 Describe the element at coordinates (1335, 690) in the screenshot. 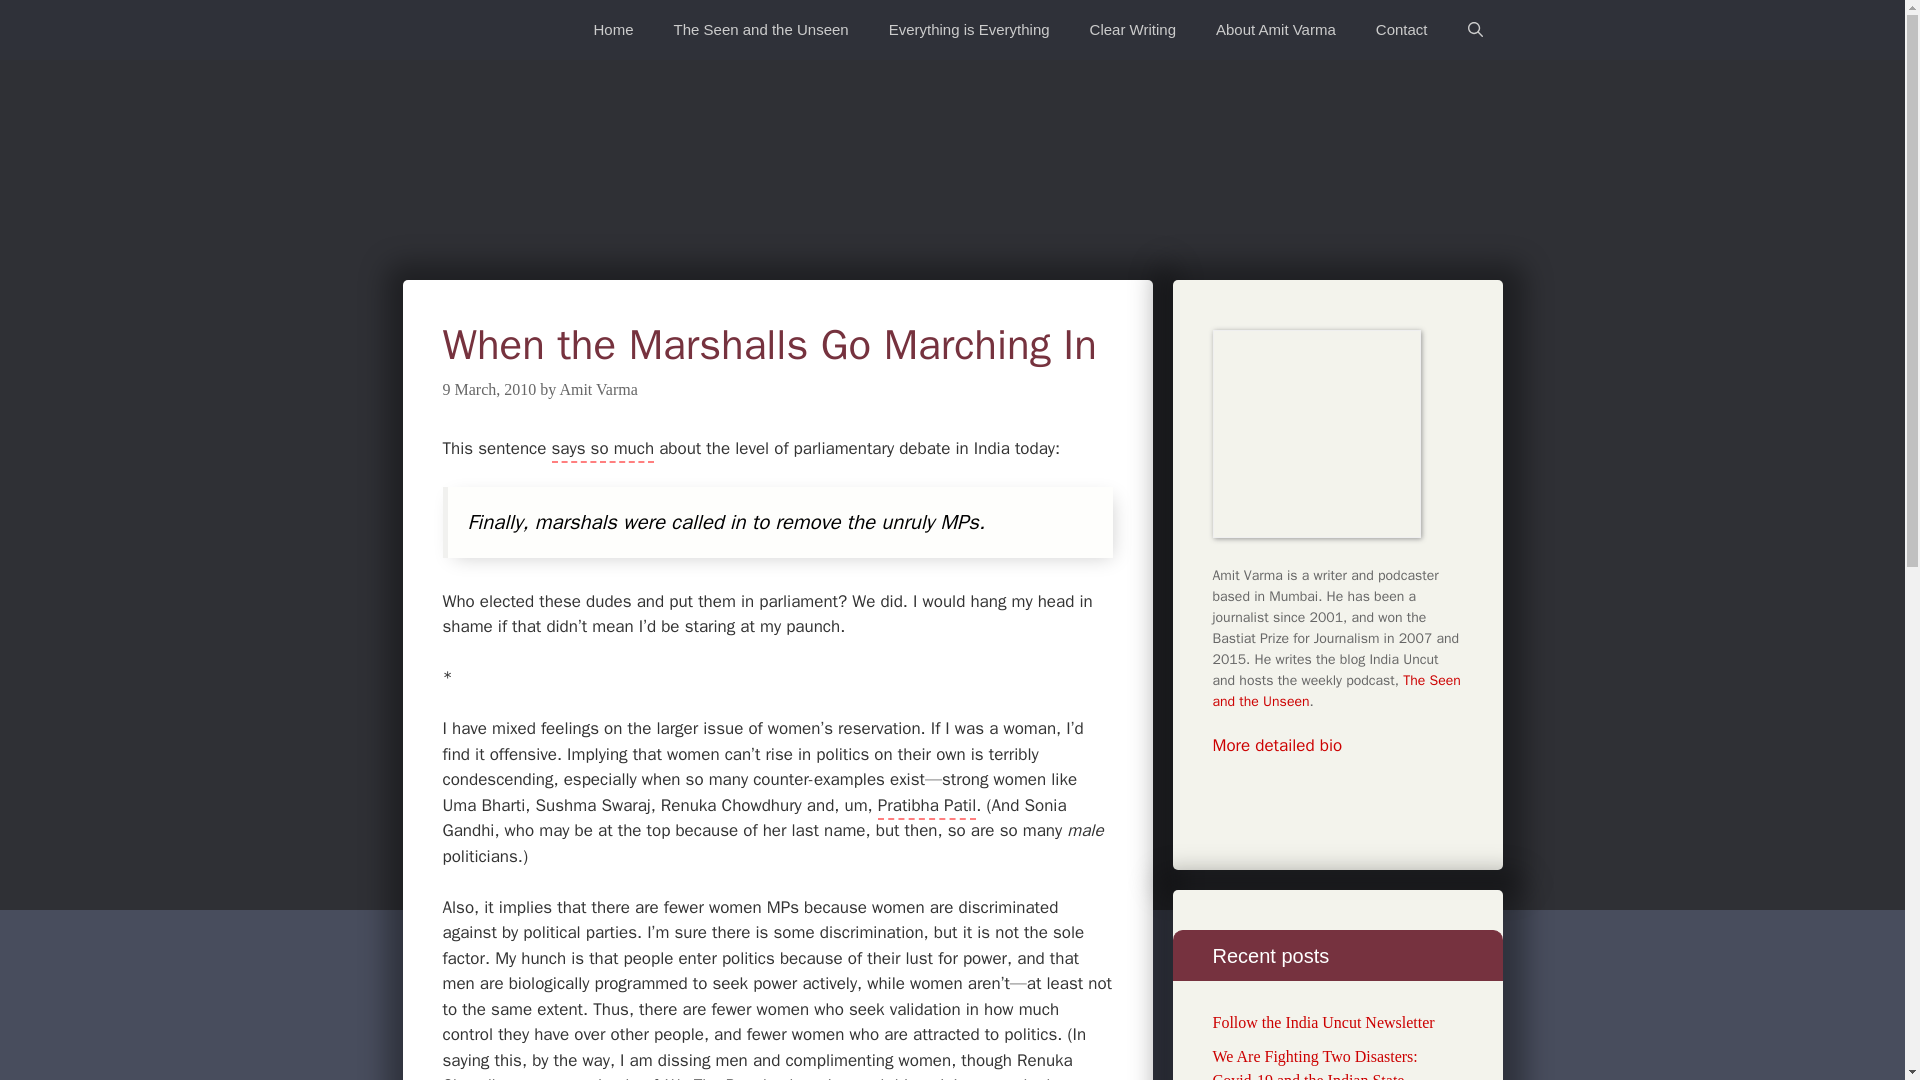

I see `The Seen and the Unseen` at that location.